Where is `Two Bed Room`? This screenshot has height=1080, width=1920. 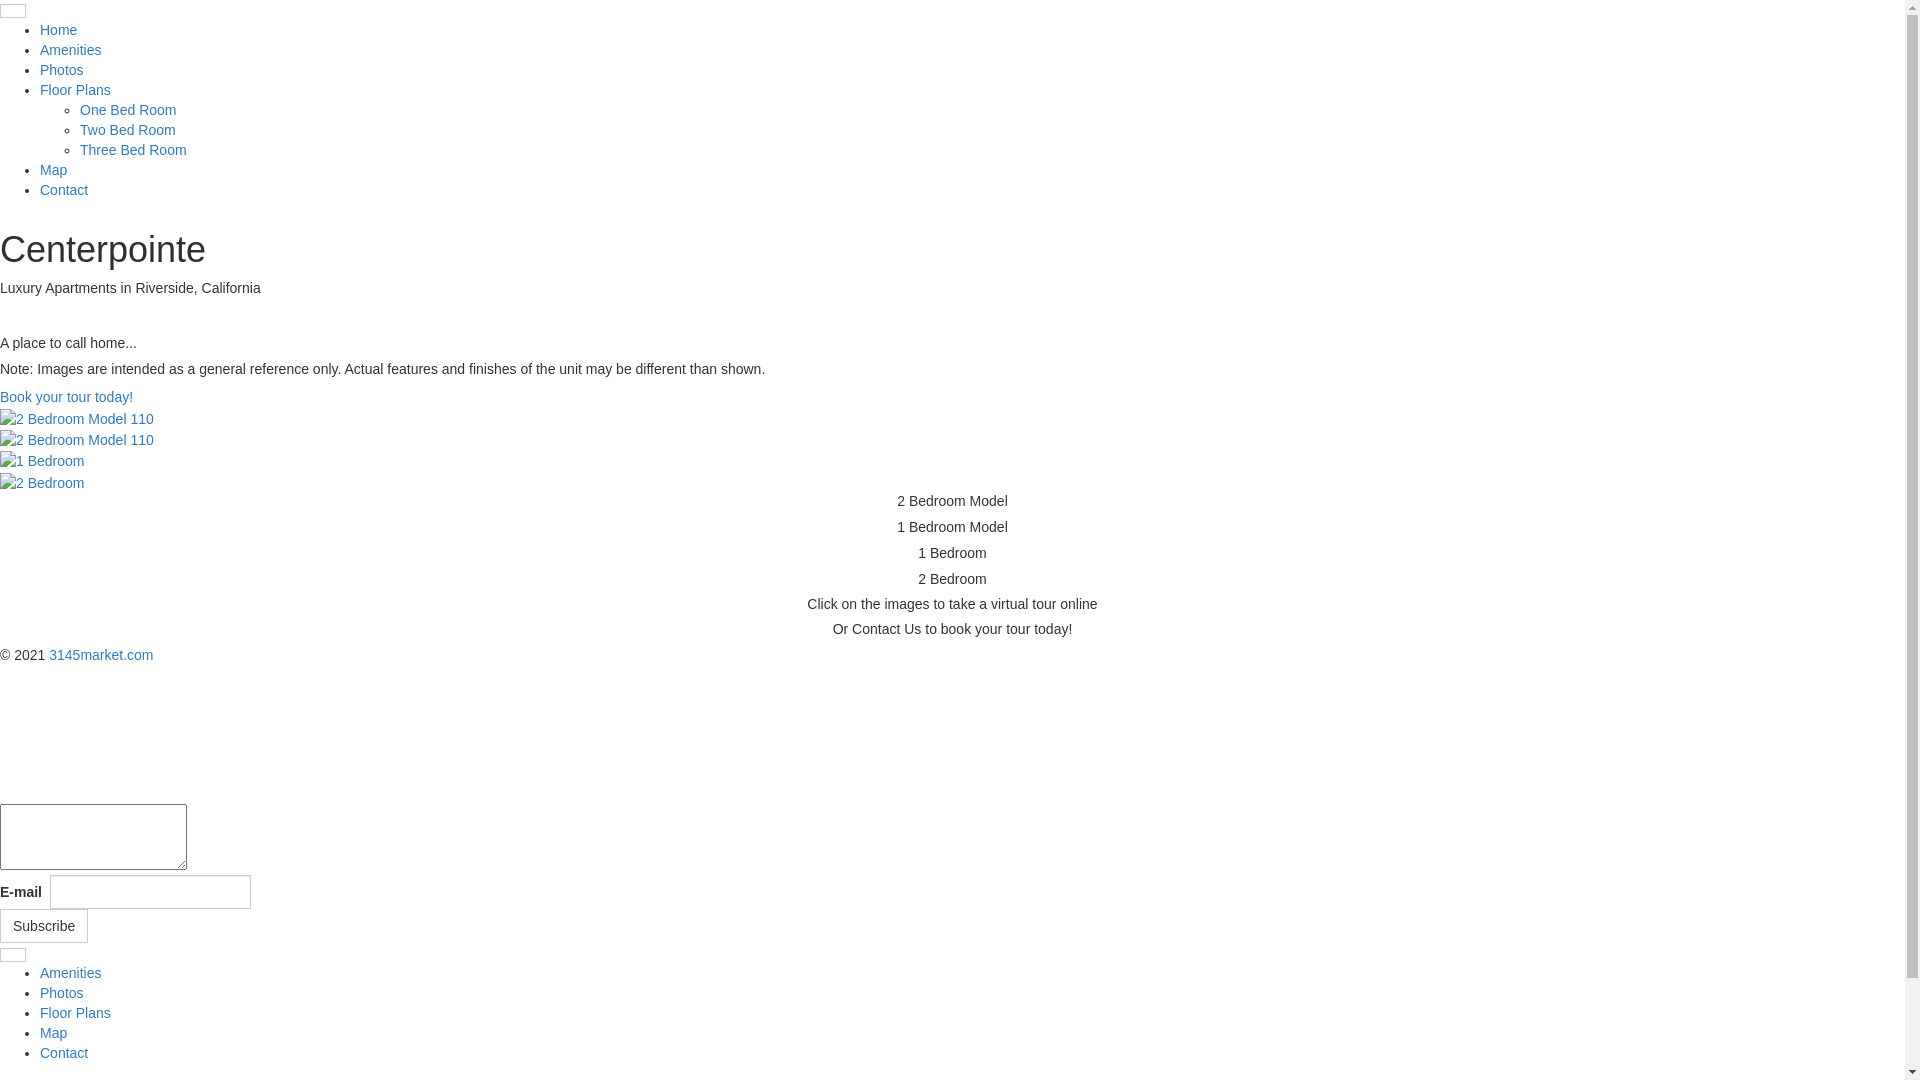
Two Bed Room is located at coordinates (128, 130).